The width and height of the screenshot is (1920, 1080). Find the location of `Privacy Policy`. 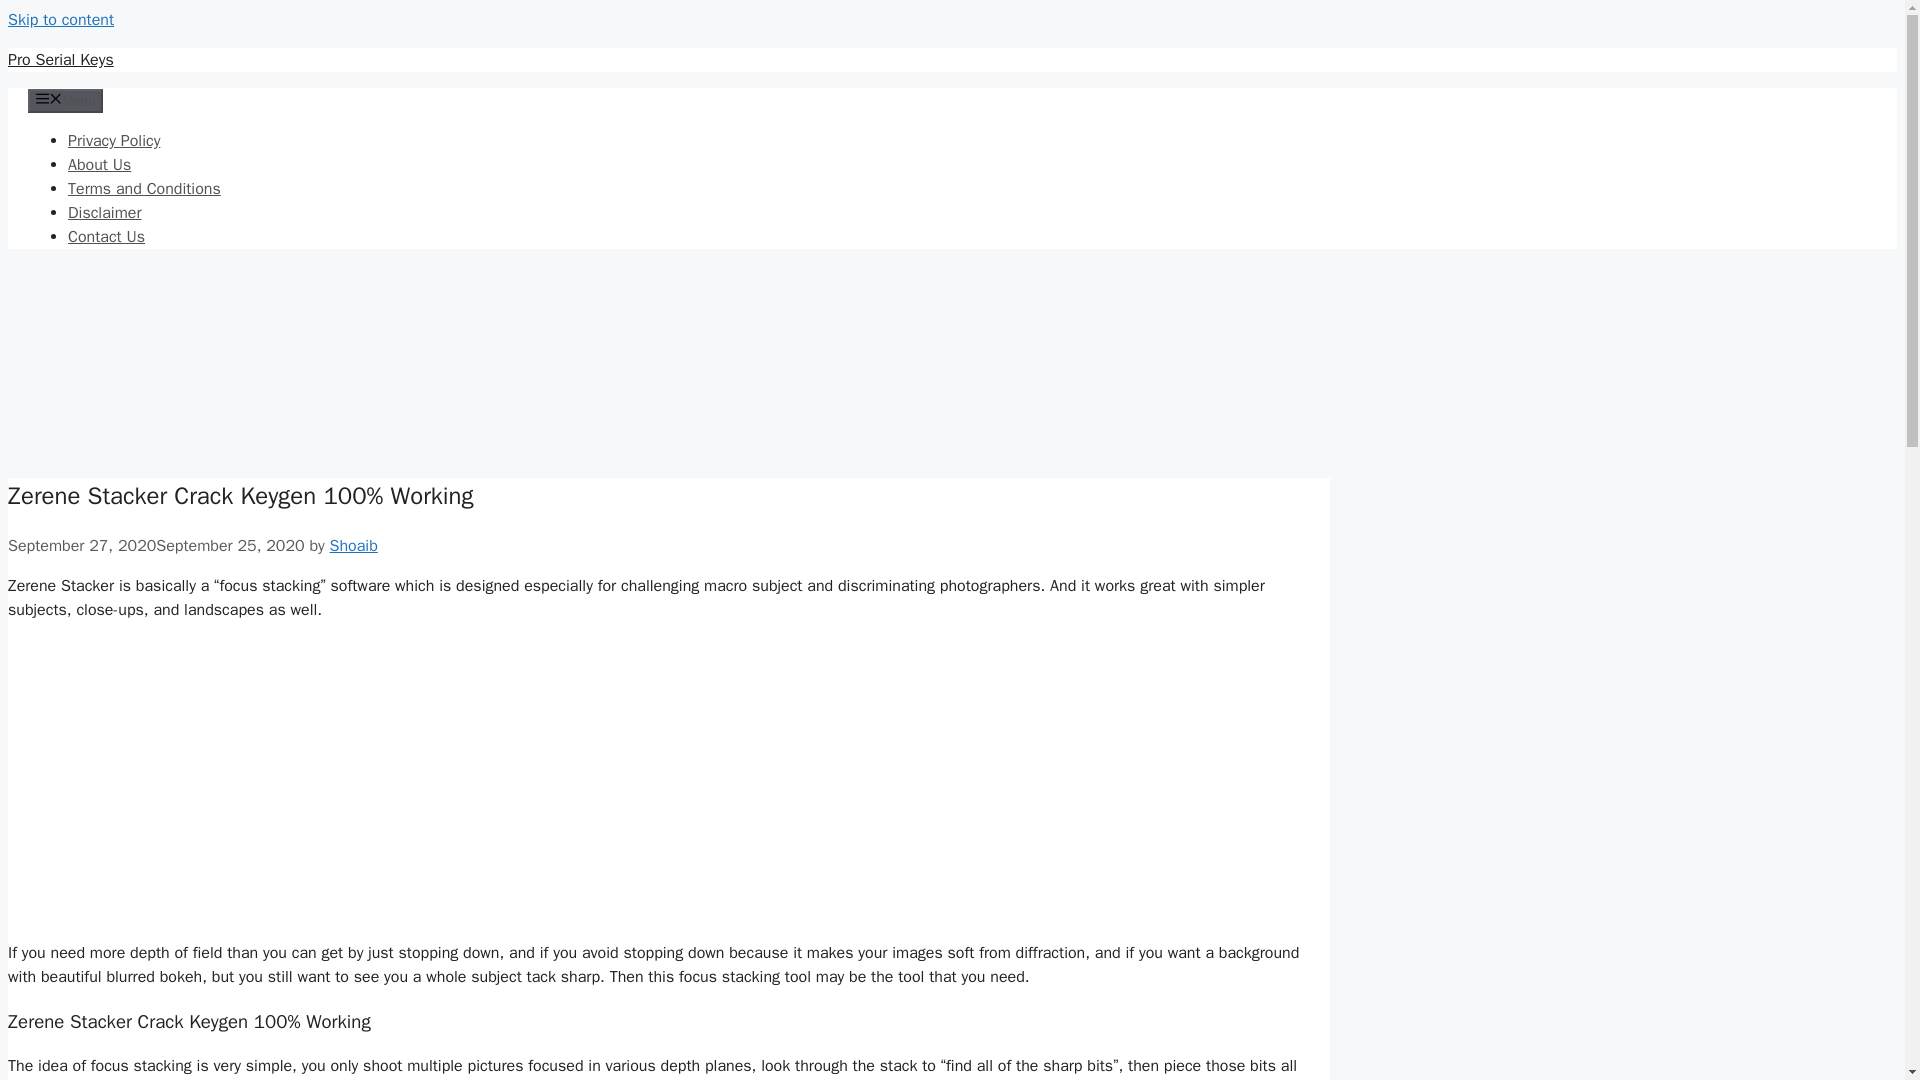

Privacy Policy is located at coordinates (113, 140).